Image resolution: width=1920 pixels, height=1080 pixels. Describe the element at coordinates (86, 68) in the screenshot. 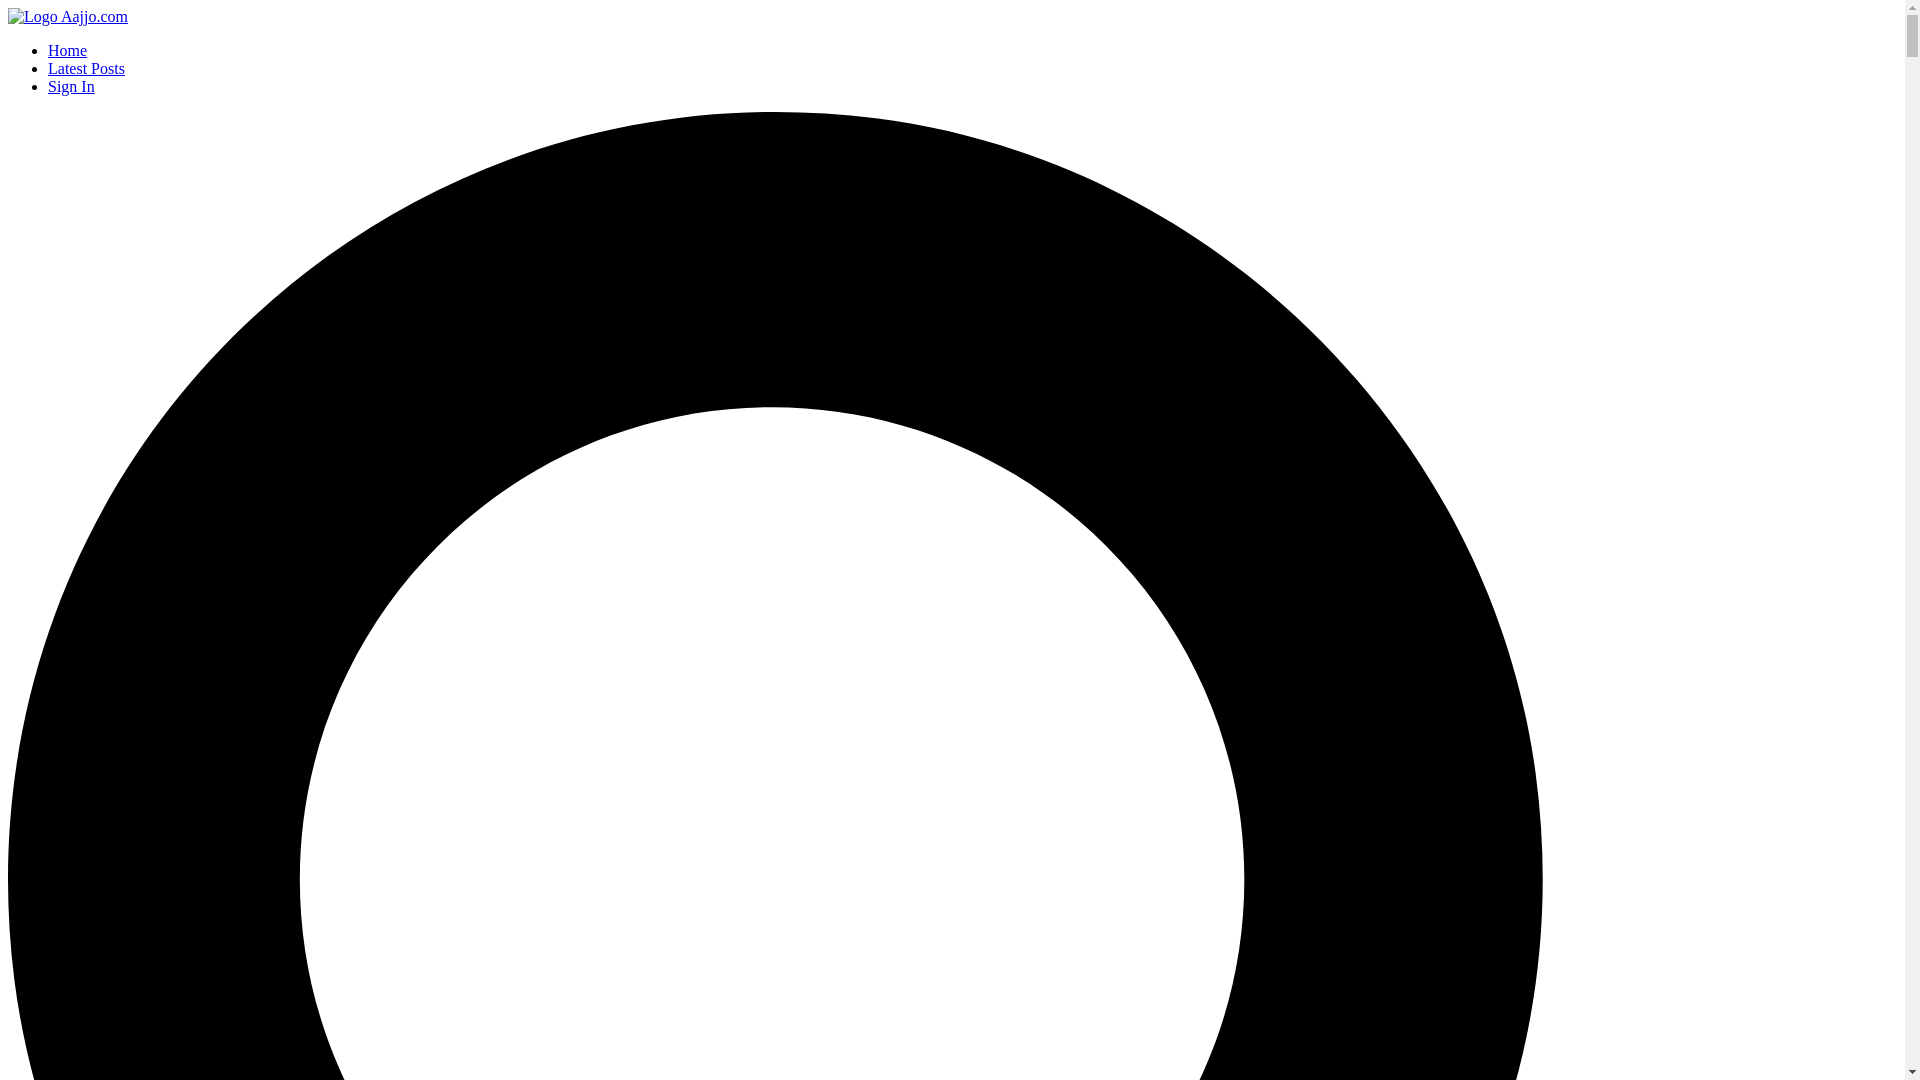

I see `Latest Posts` at that location.